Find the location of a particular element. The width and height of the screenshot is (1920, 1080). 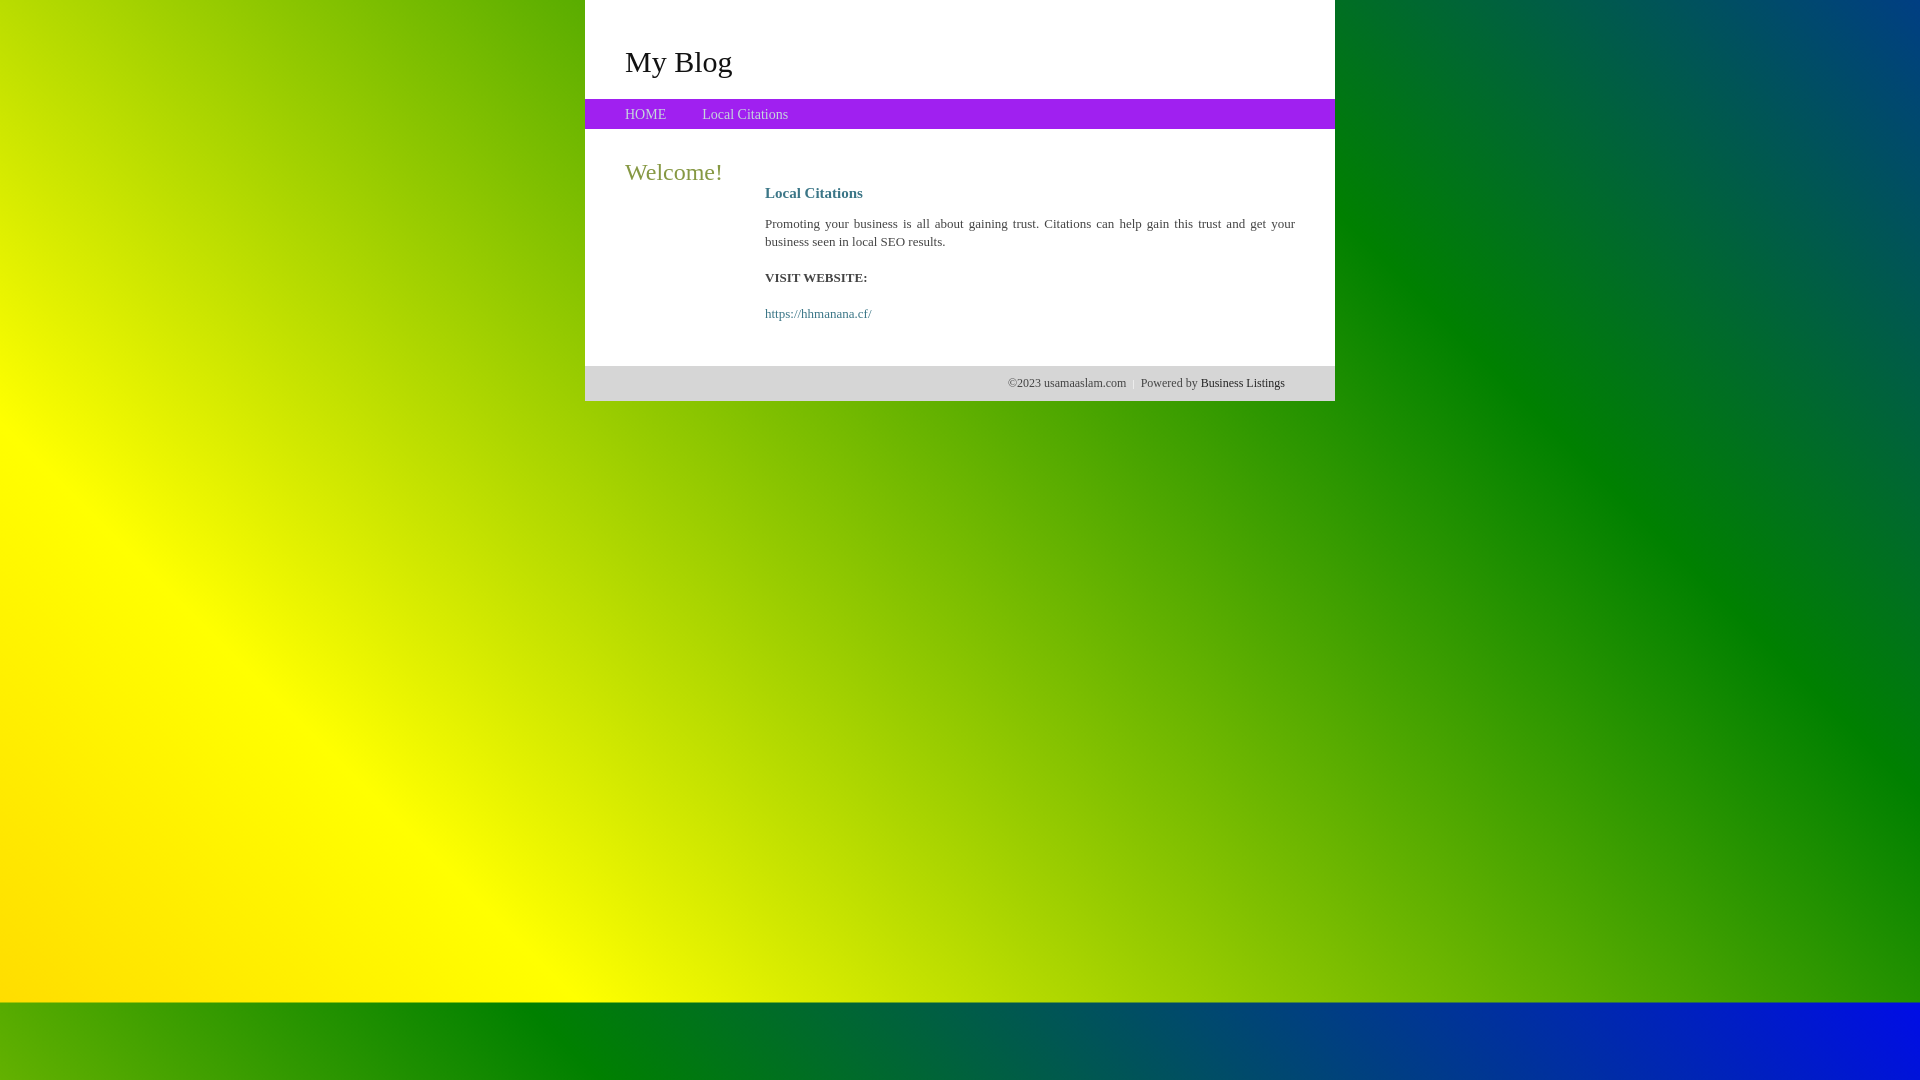

My Blog is located at coordinates (679, 61).